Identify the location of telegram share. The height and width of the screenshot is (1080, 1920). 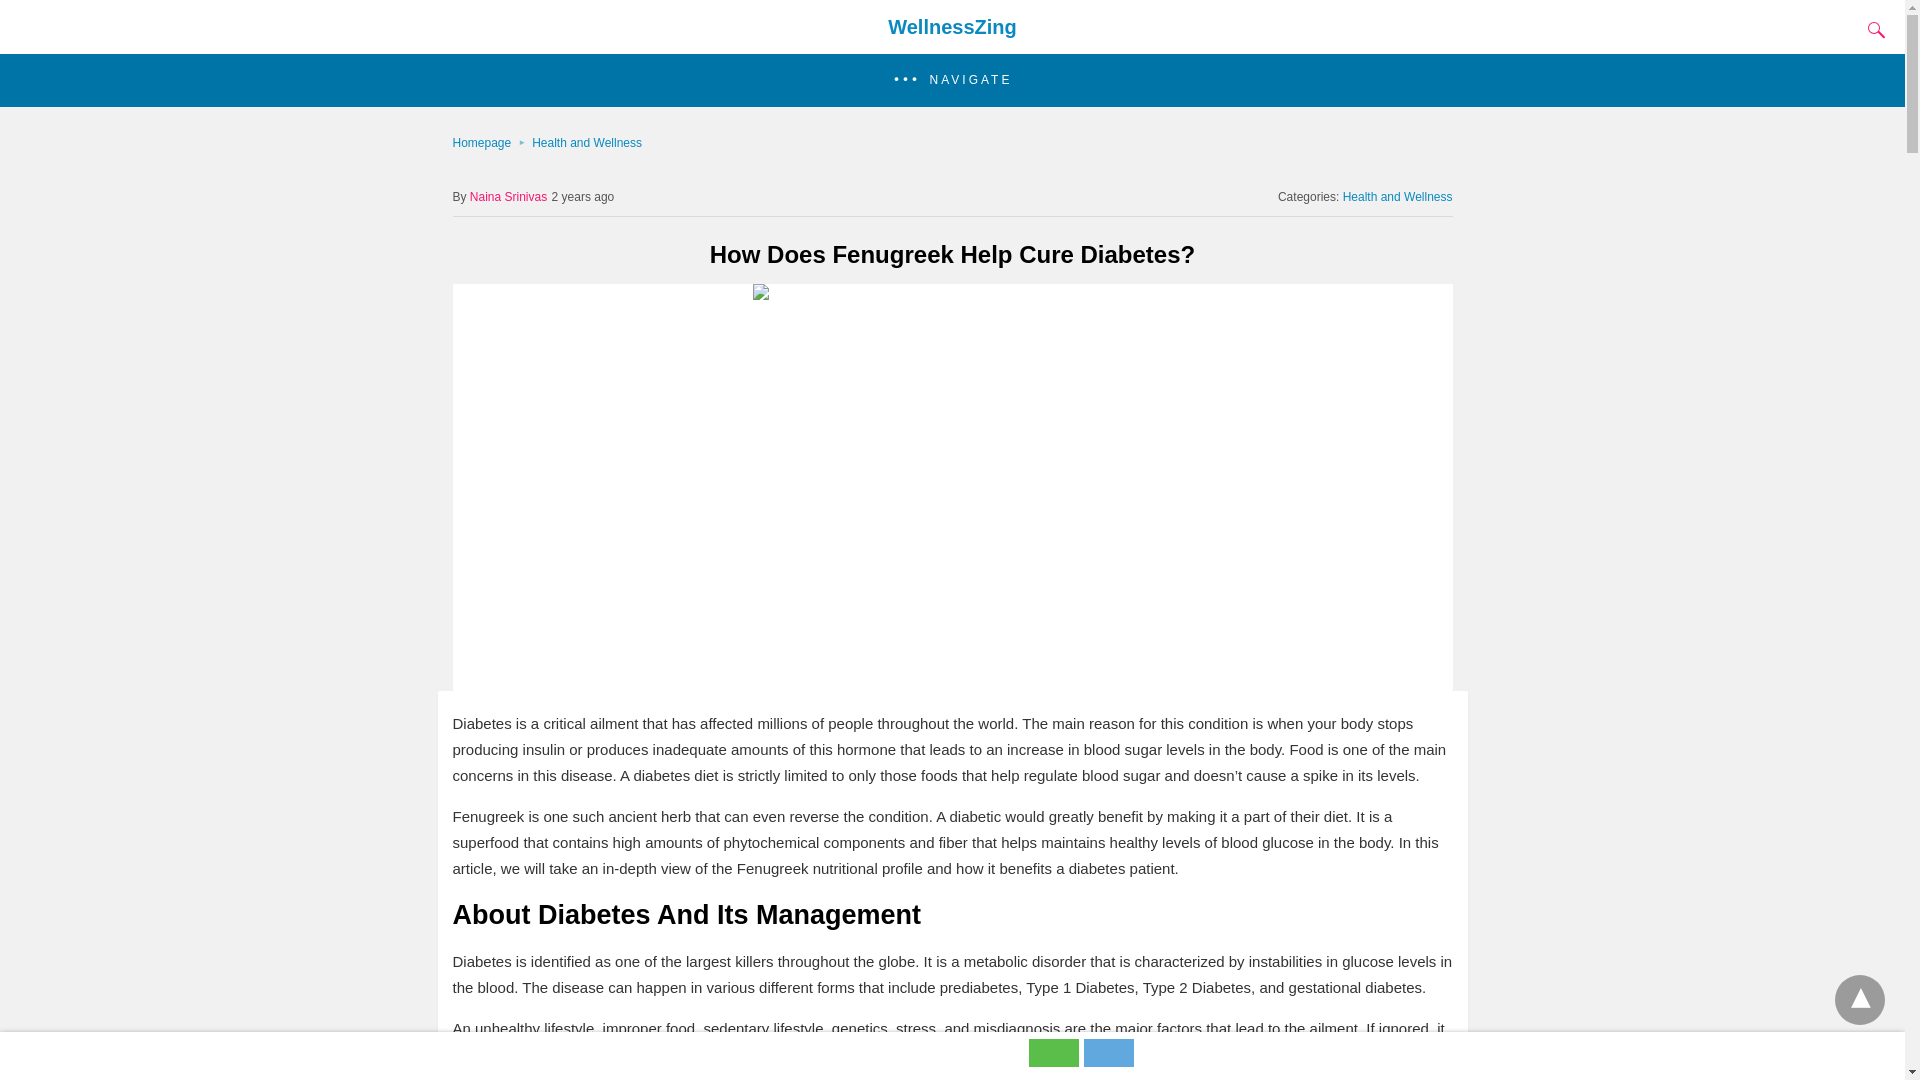
(1109, 1062).